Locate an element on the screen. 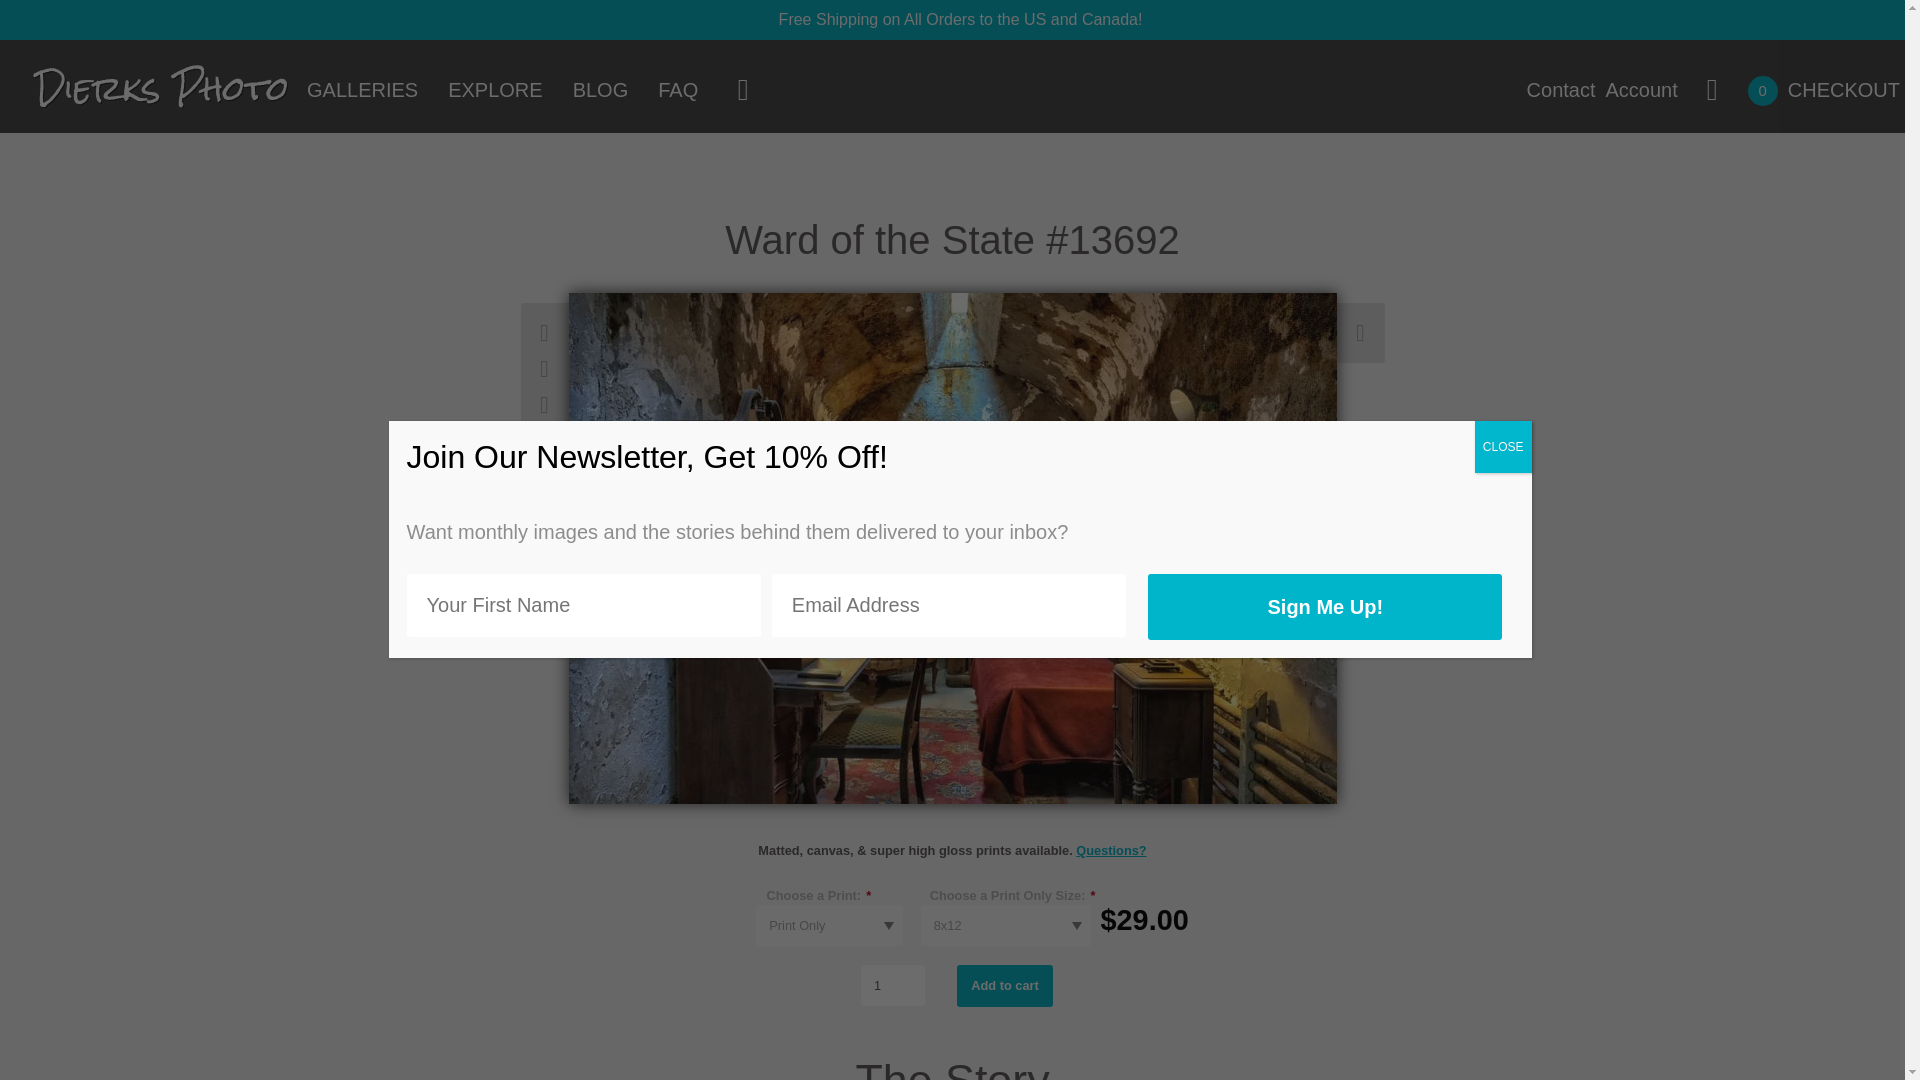 Image resolution: width=1920 pixels, height=1080 pixels. Add to cart is located at coordinates (1004, 986).